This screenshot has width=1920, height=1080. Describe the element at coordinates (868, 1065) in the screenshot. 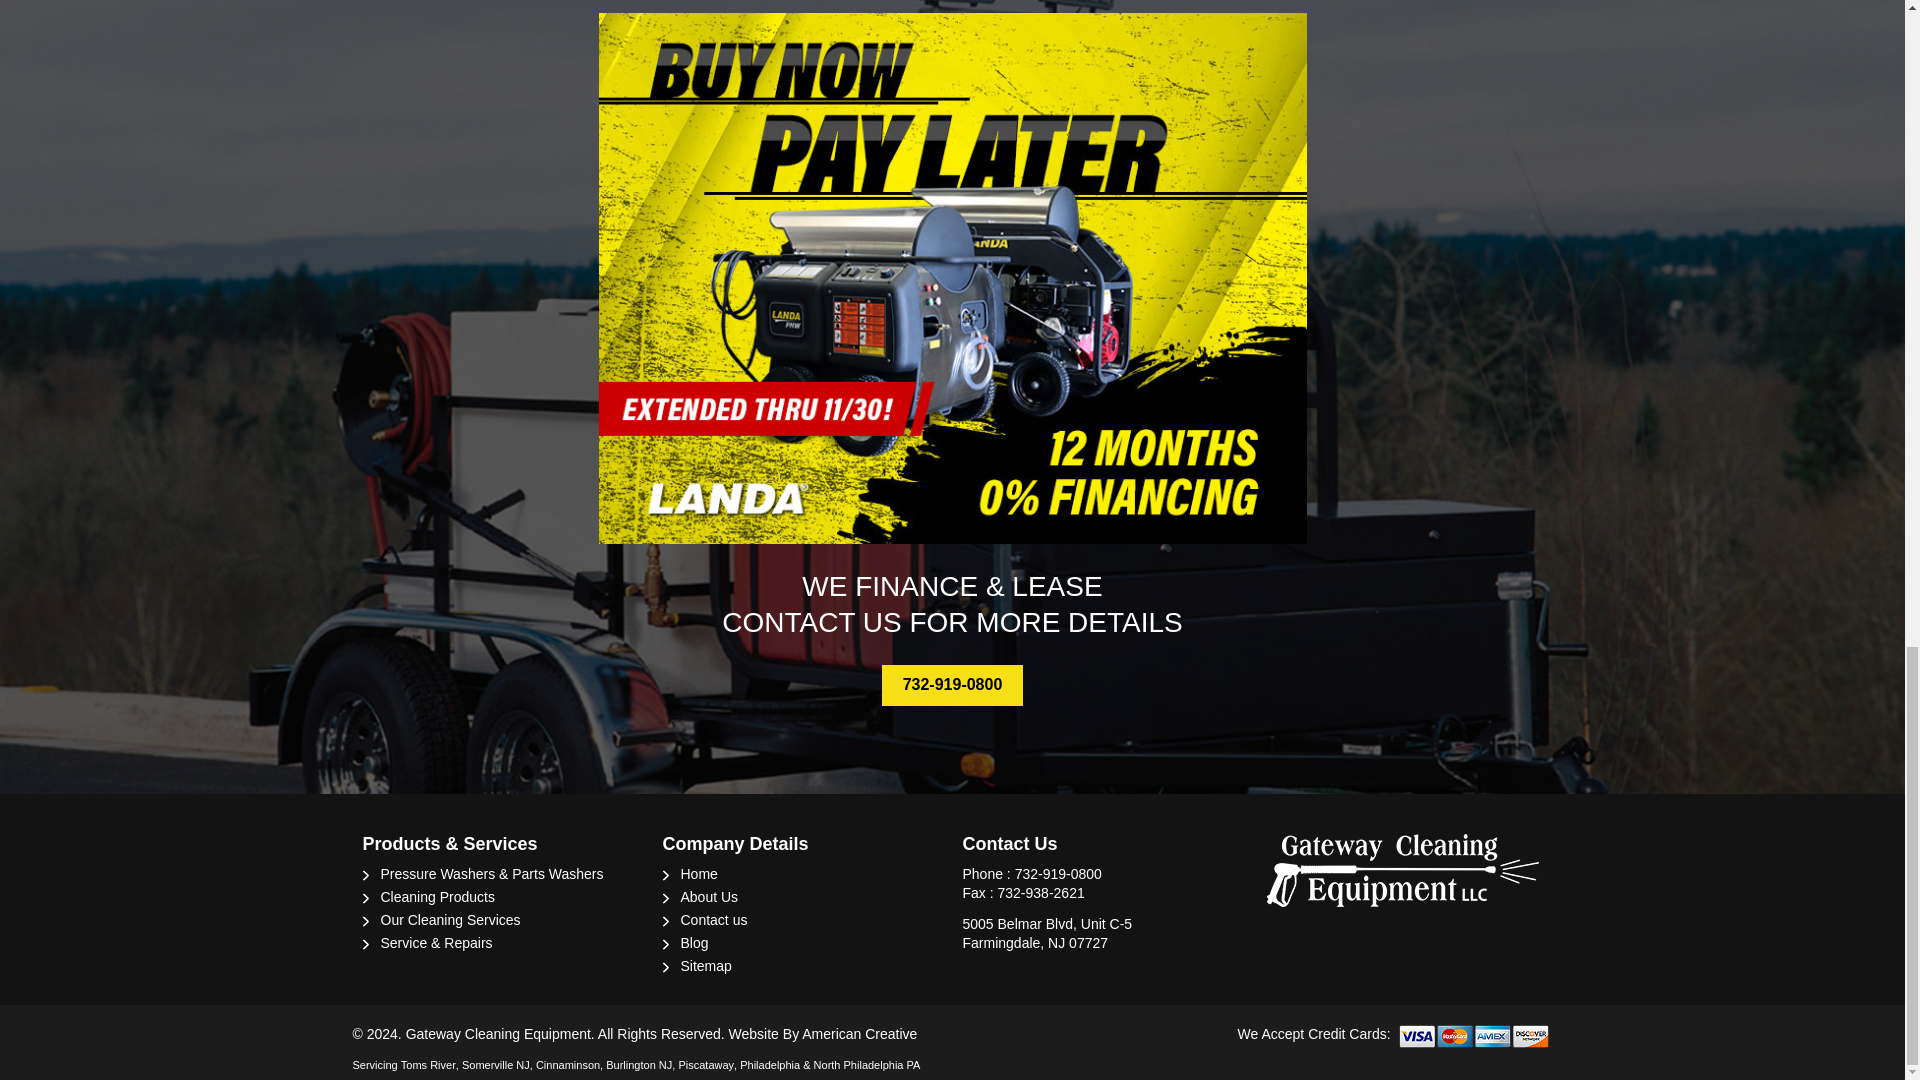

I see `North Philadelphia PA` at that location.